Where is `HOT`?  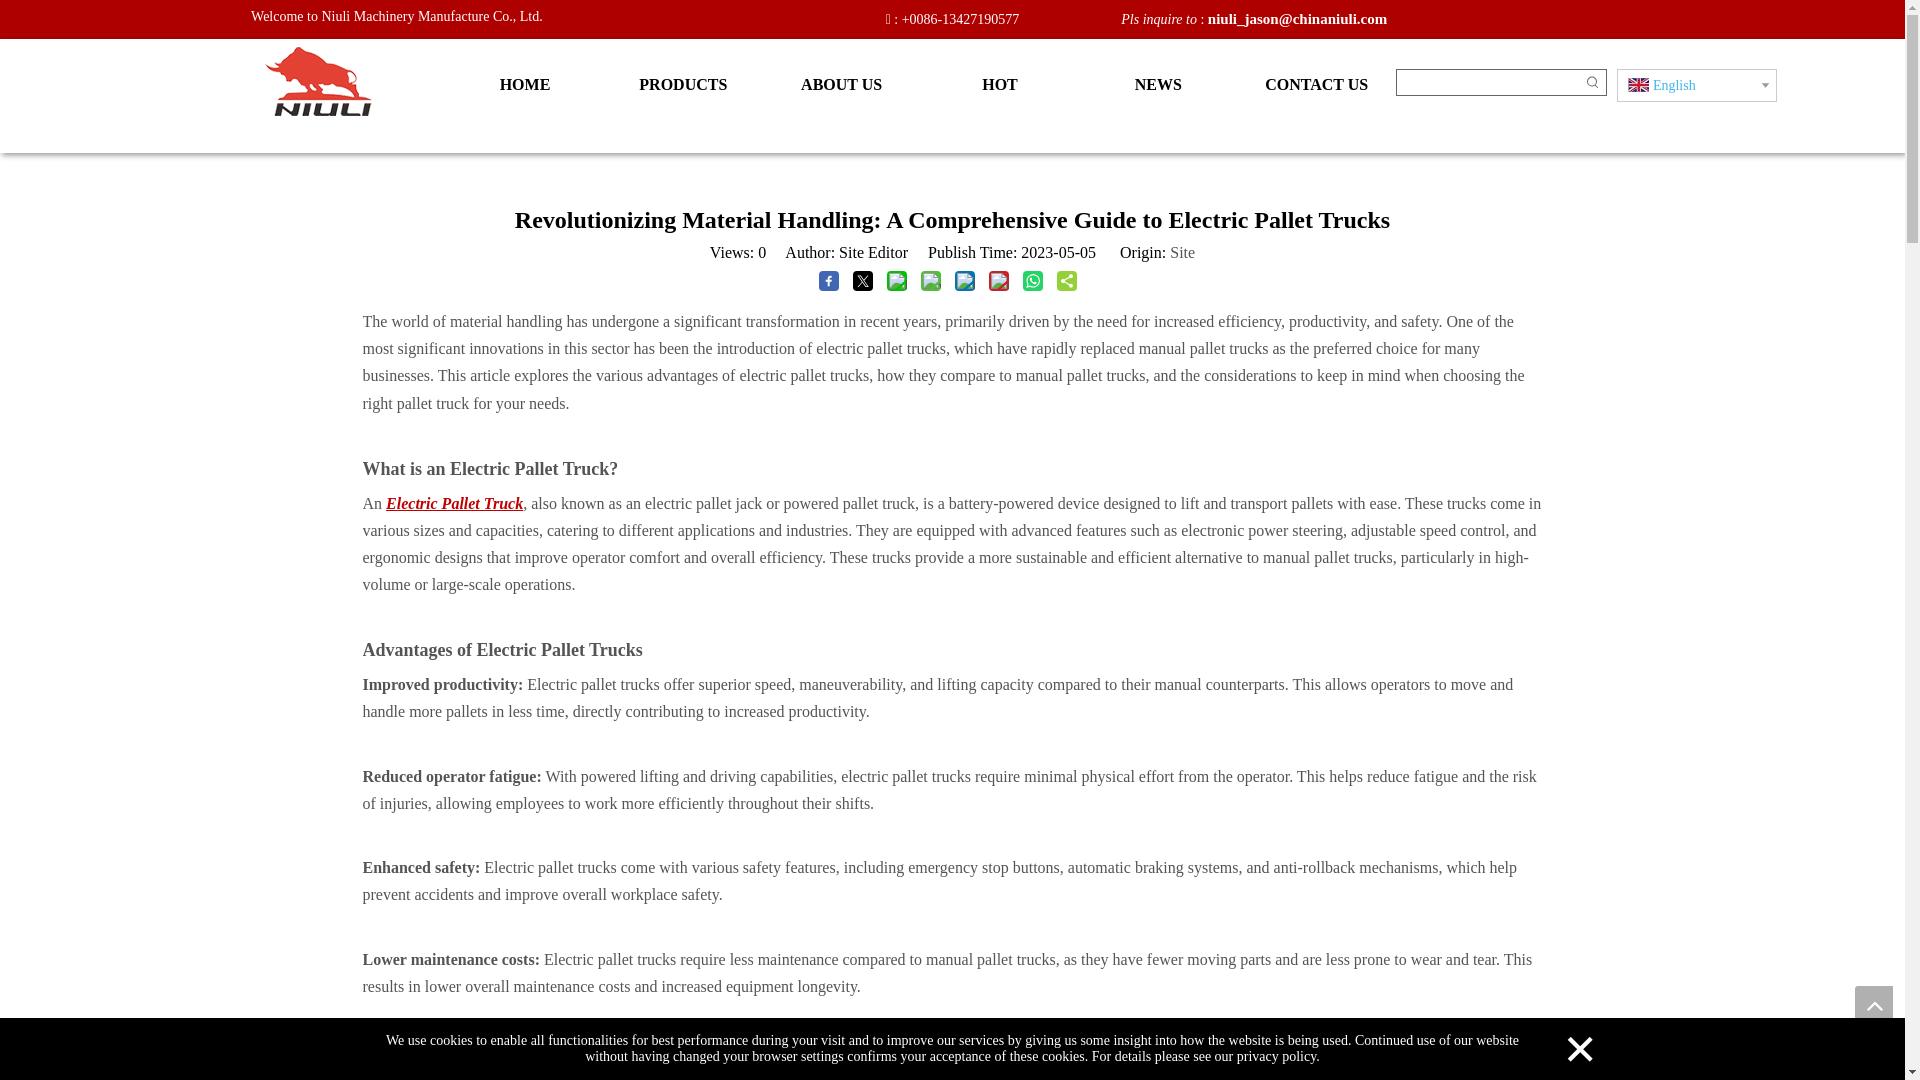 HOT is located at coordinates (1000, 84).